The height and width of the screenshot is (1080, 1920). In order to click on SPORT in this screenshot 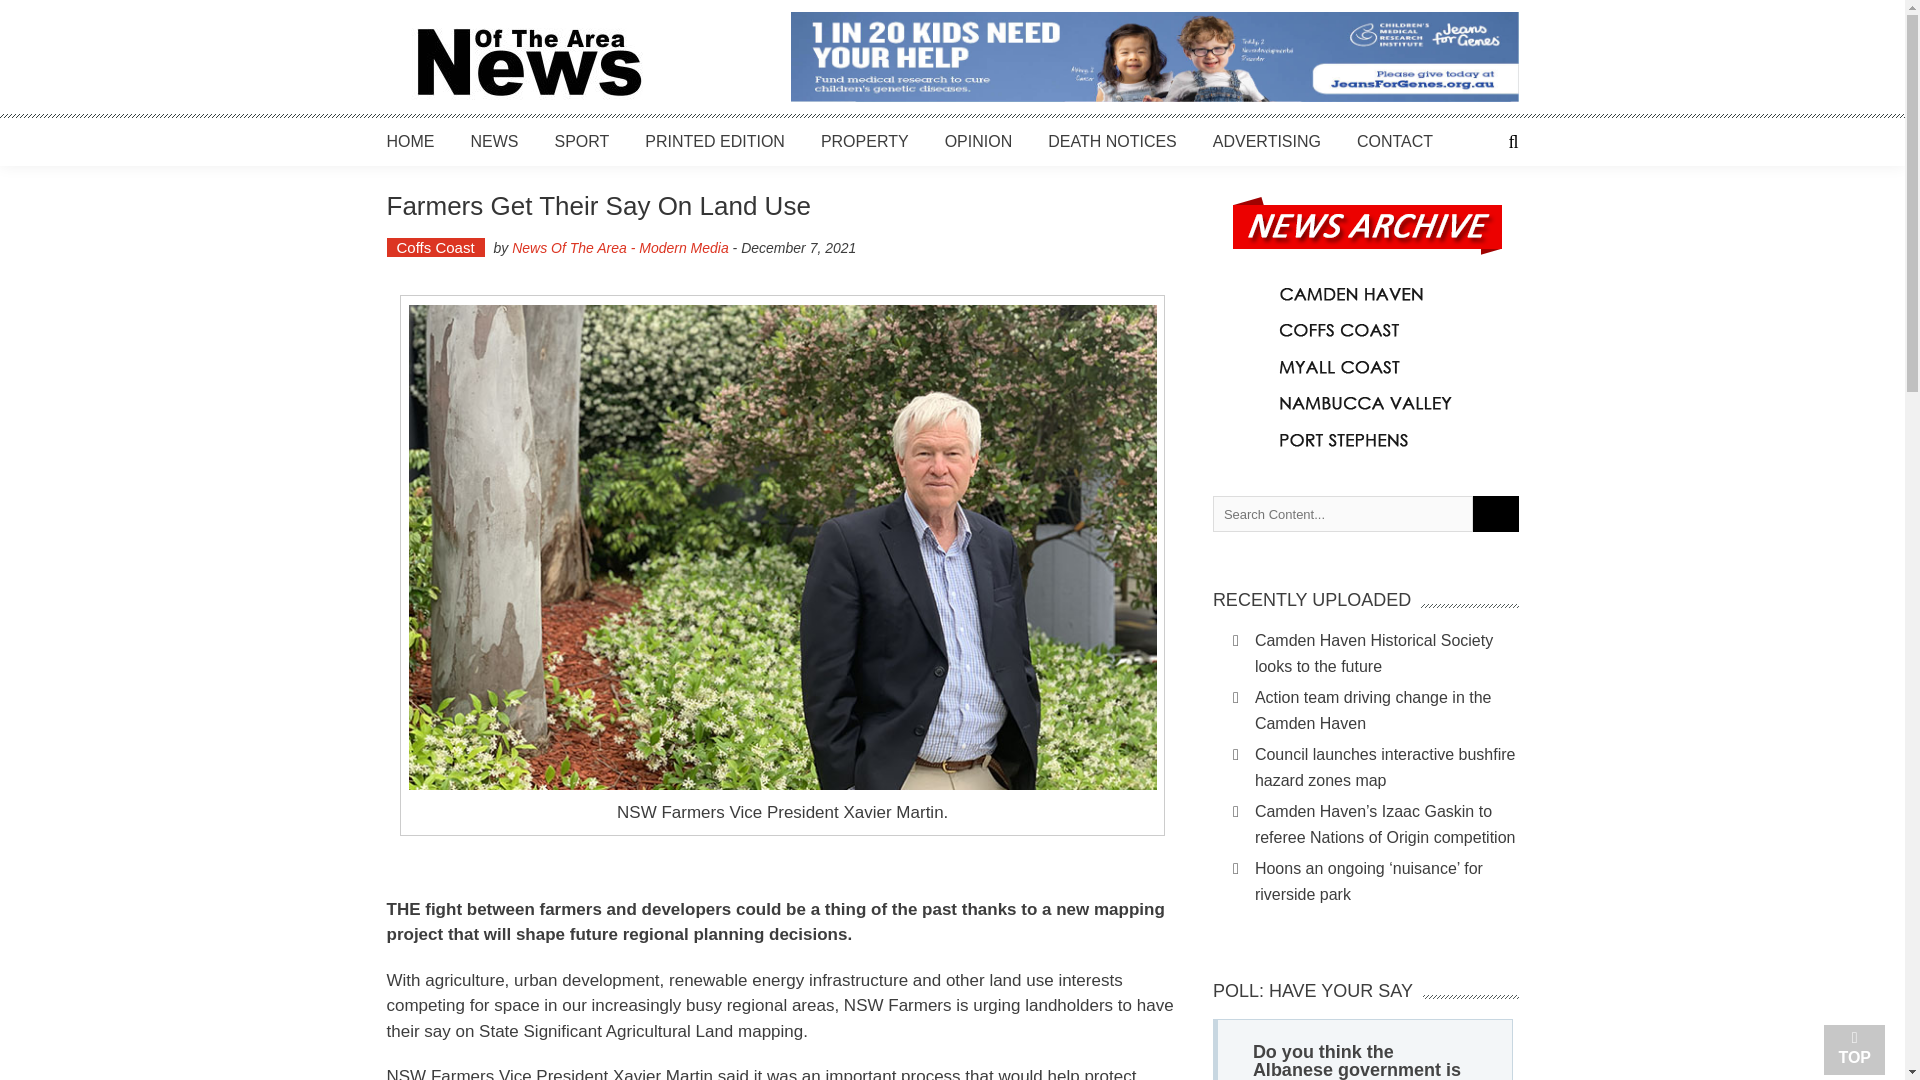, I will do `click(581, 141)`.